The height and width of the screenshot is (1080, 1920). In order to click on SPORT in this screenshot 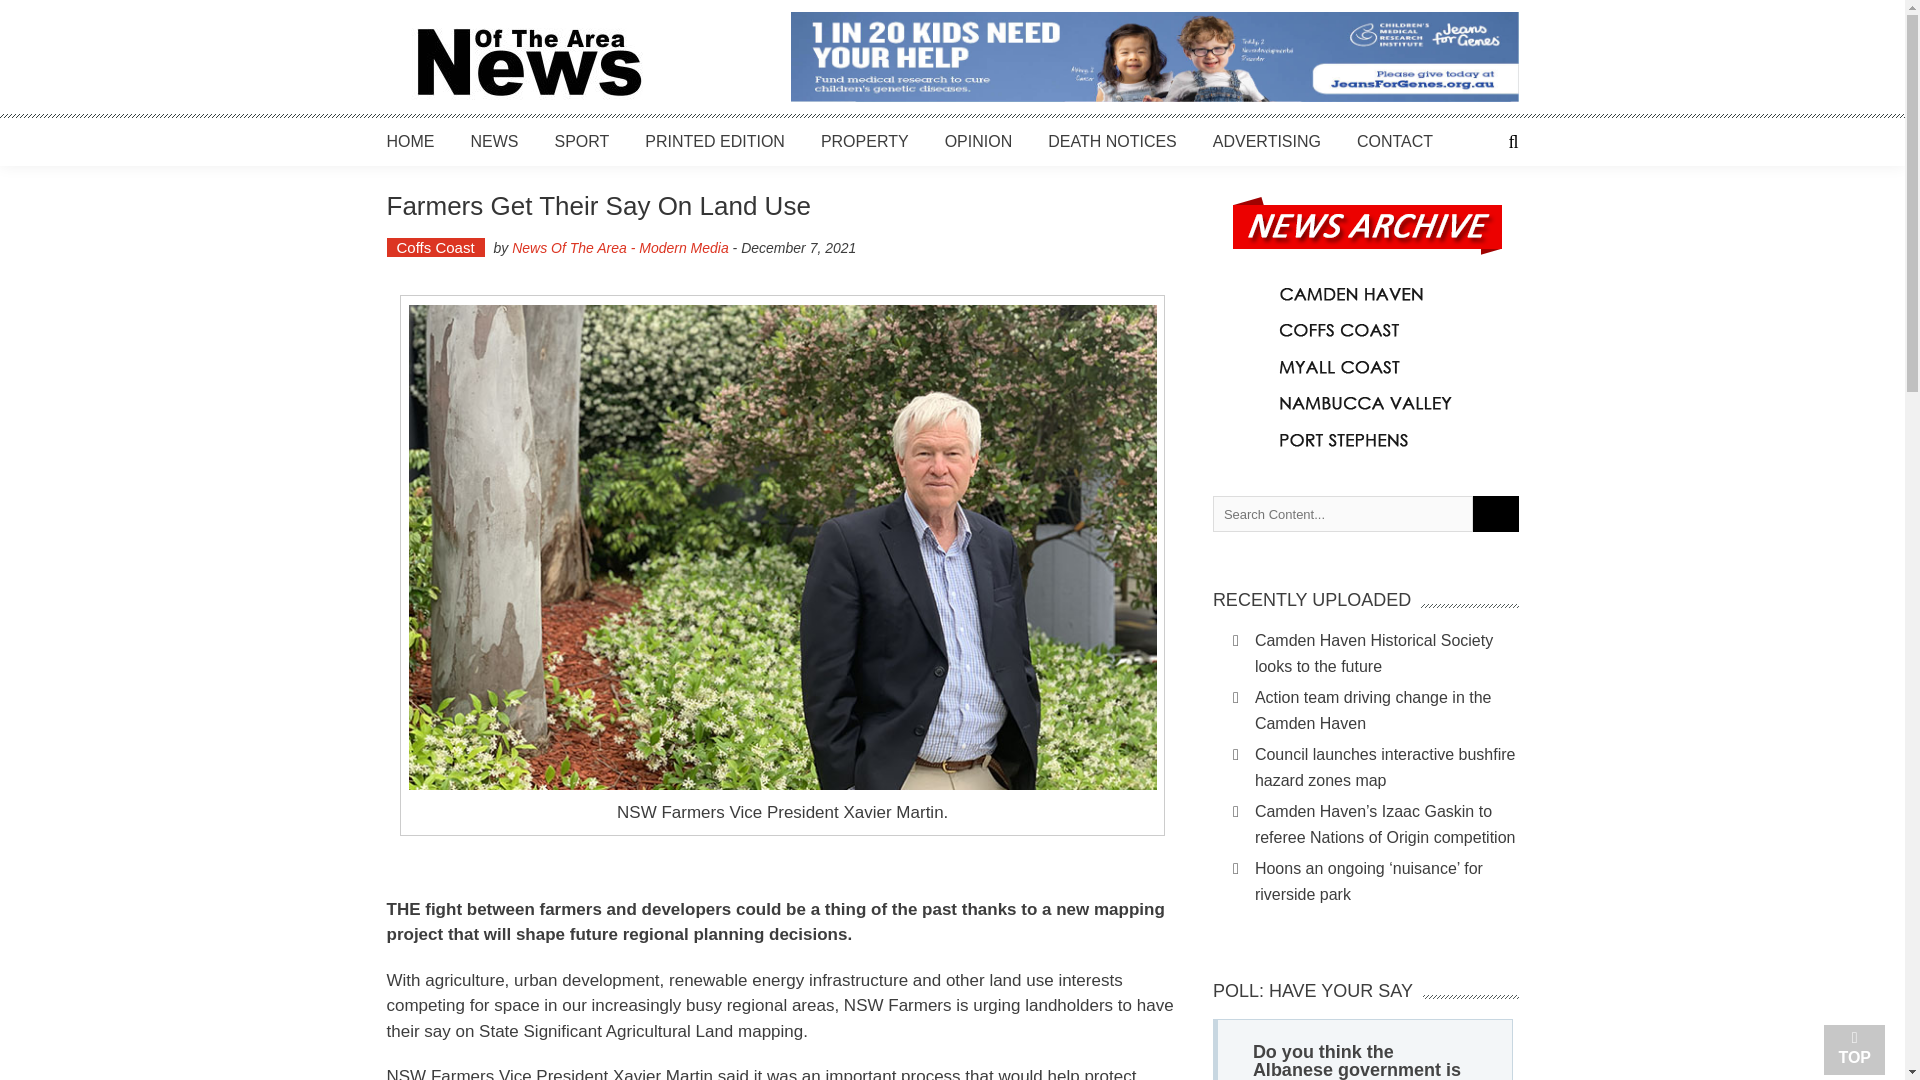, I will do `click(581, 141)`.